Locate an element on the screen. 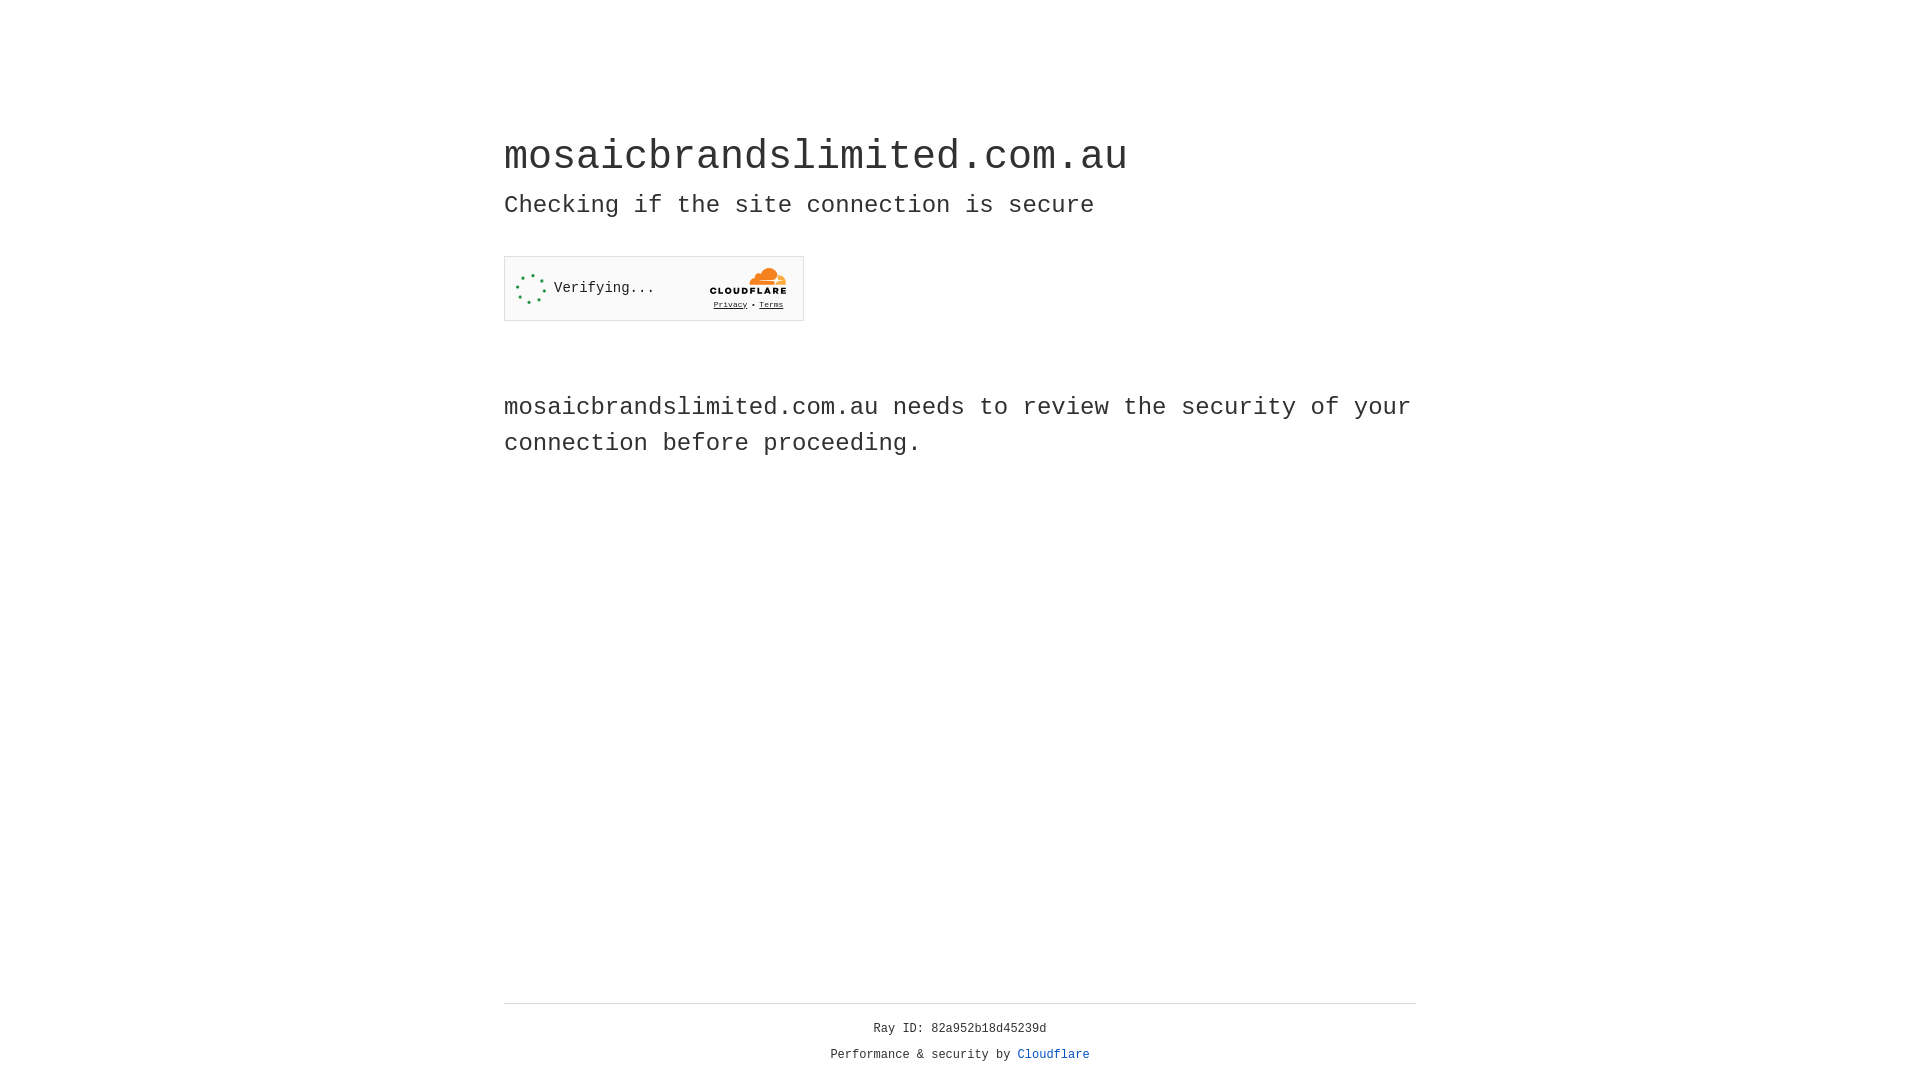 Image resolution: width=1920 pixels, height=1080 pixels. Widget containing a Cloudflare security challenge is located at coordinates (654, 288).